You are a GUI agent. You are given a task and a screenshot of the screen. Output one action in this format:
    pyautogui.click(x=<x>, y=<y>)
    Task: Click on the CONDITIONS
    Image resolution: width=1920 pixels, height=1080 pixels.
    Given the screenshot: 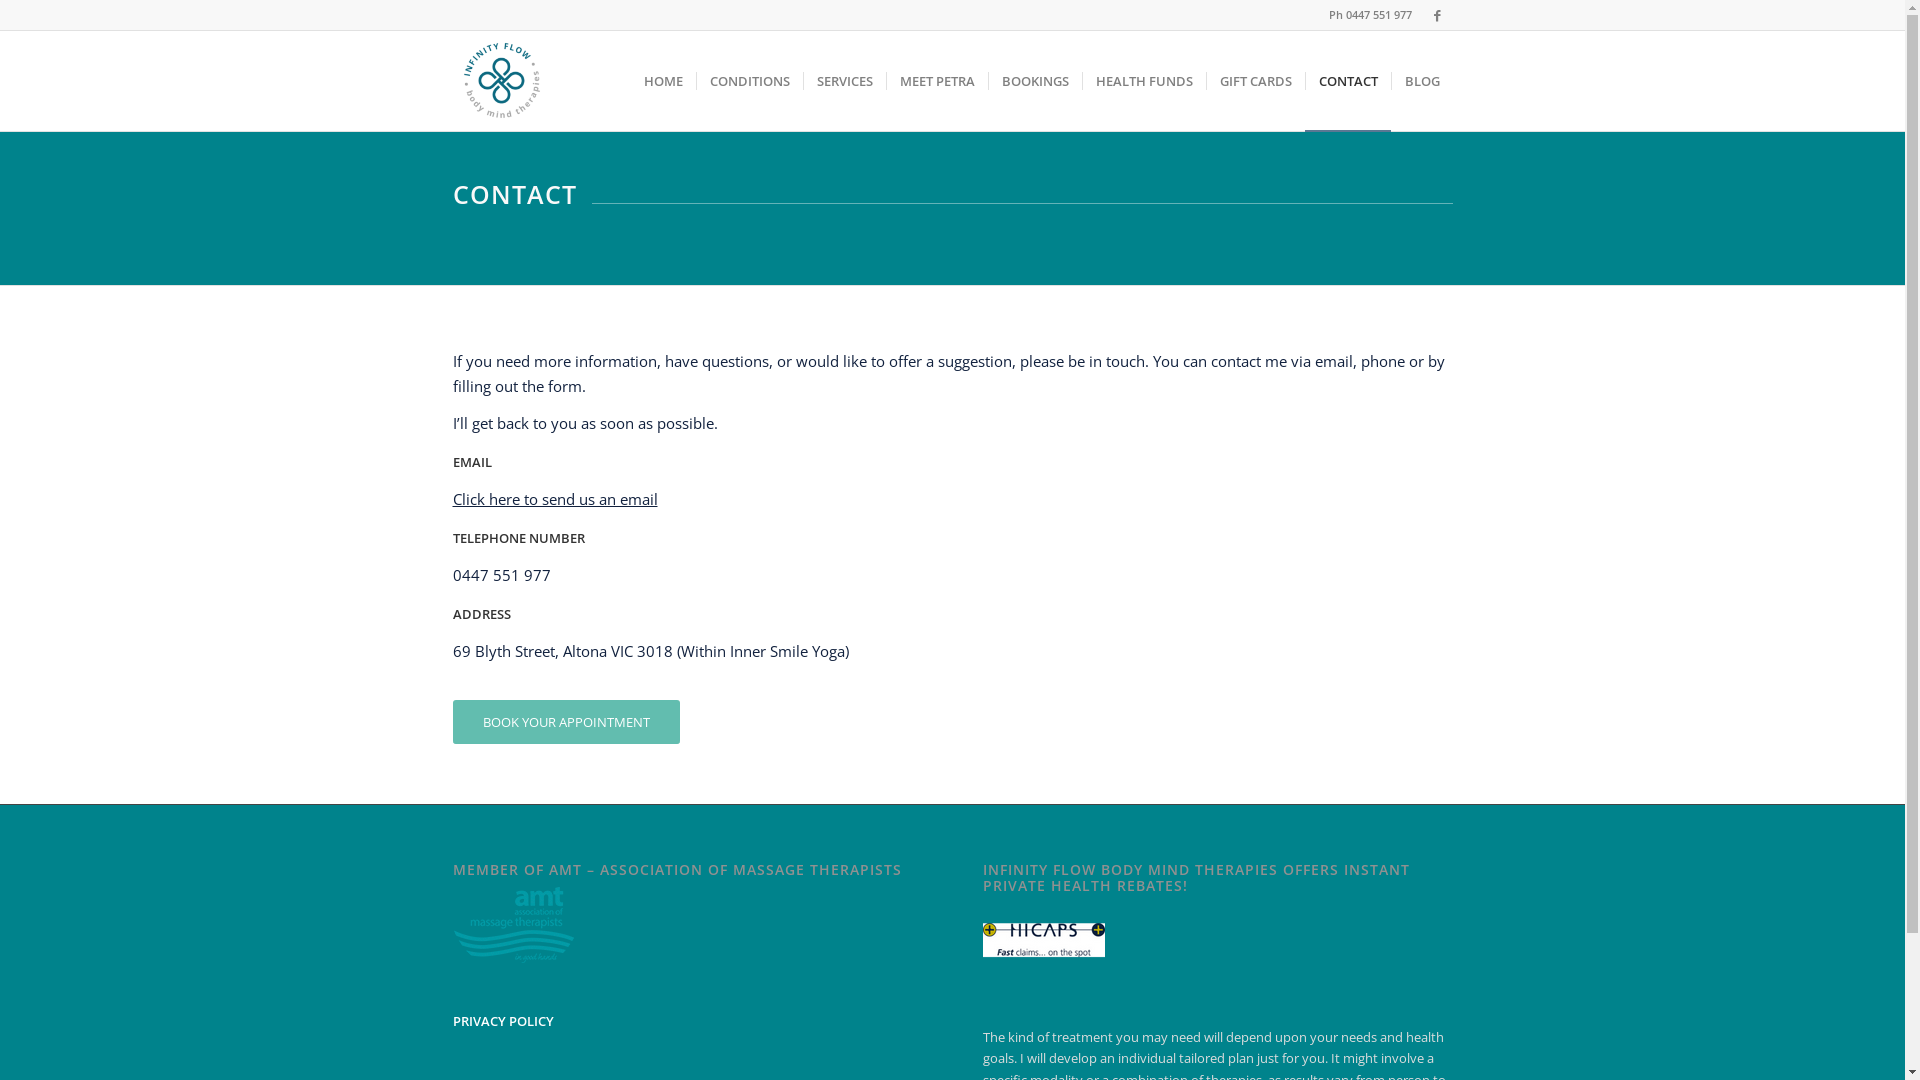 What is the action you would take?
    pyautogui.click(x=750, y=81)
    